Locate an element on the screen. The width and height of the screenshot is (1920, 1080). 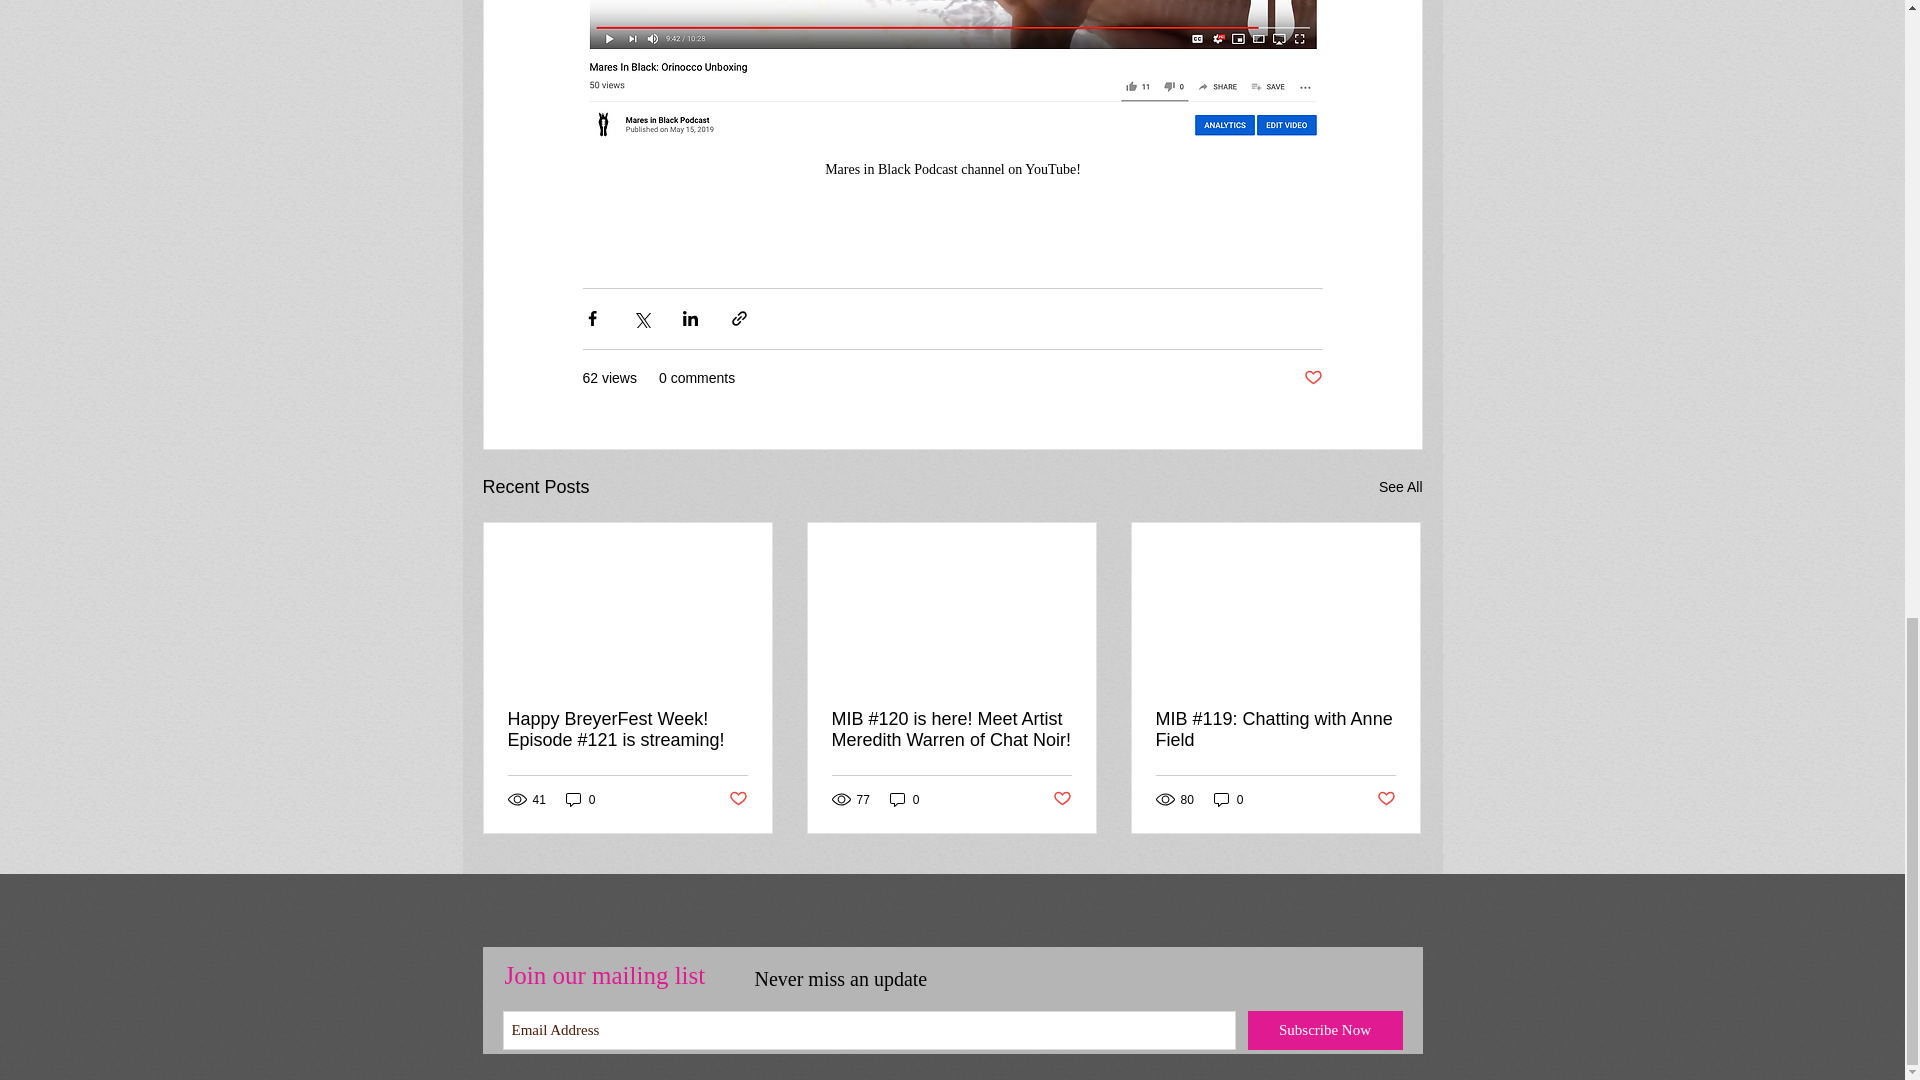
0 is located at coordinates (904, 798).